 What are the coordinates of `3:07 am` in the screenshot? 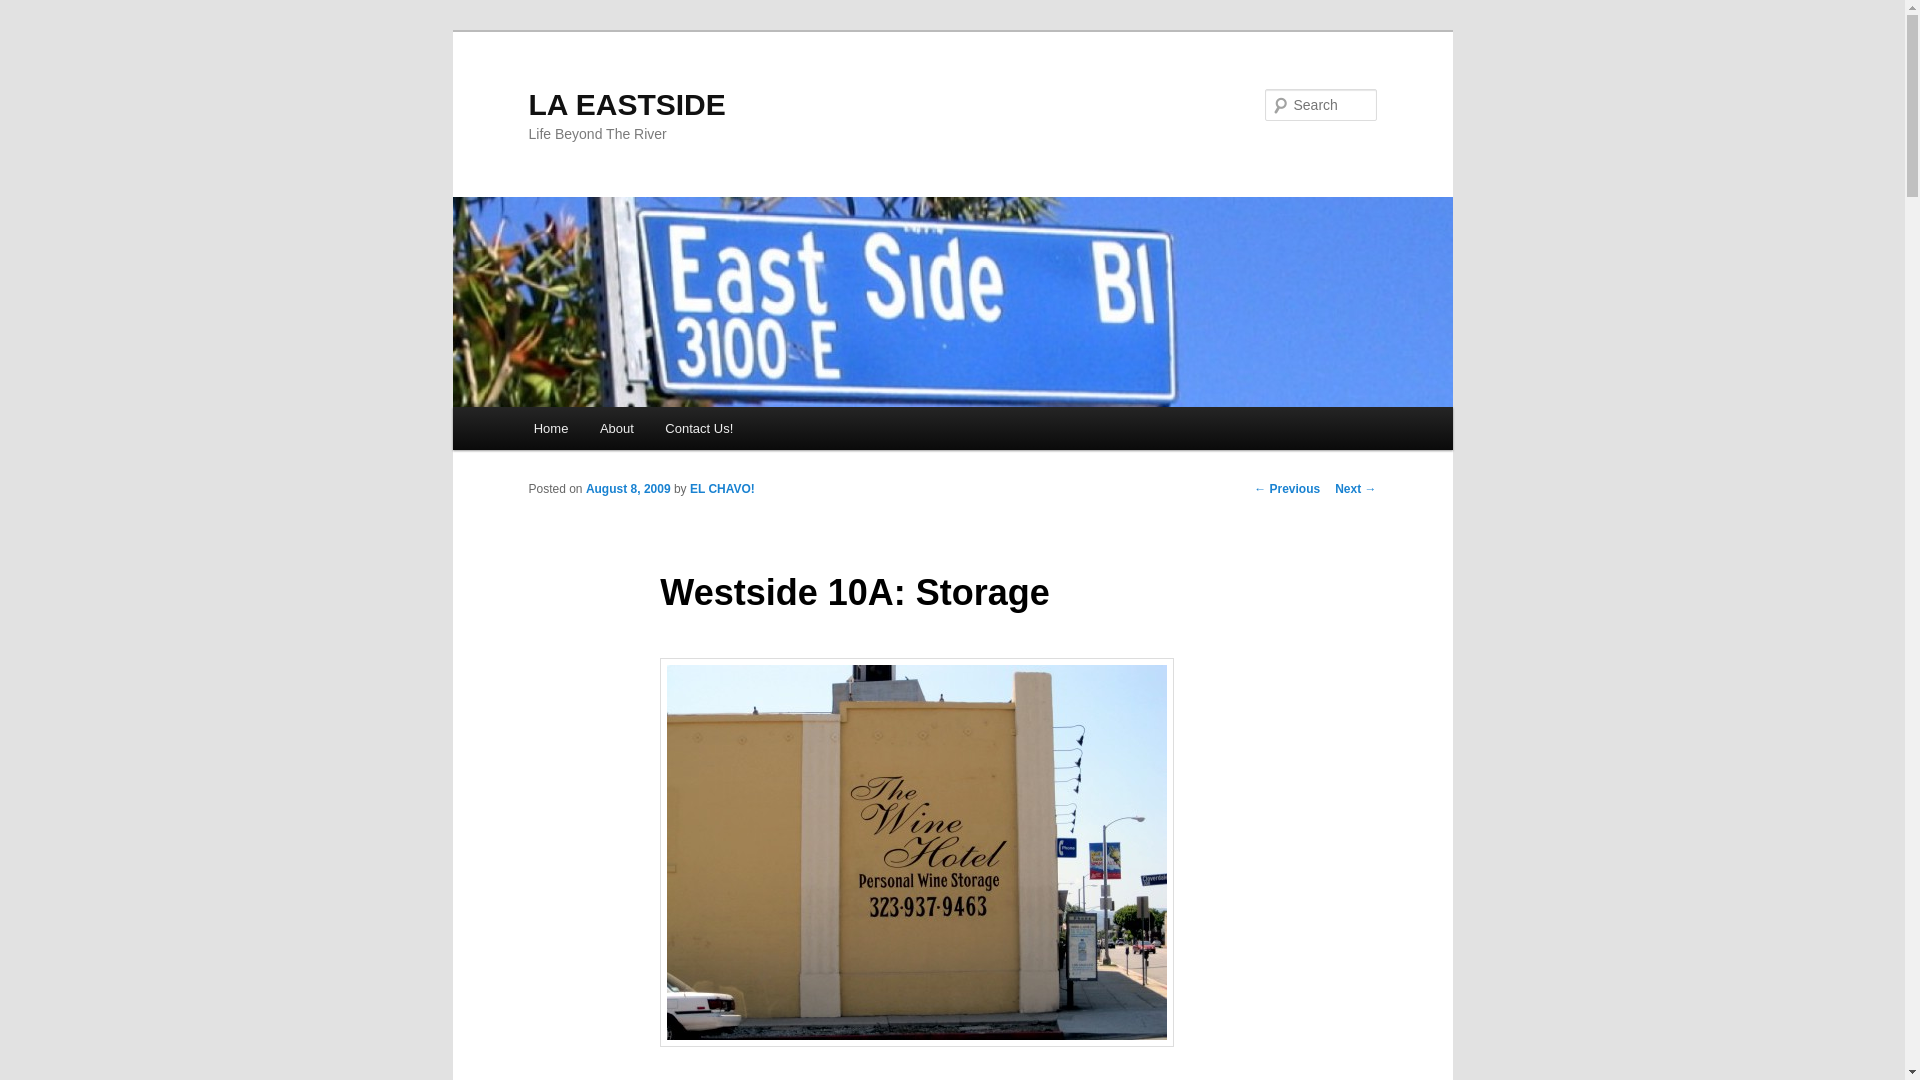 It's located at (628, 488).